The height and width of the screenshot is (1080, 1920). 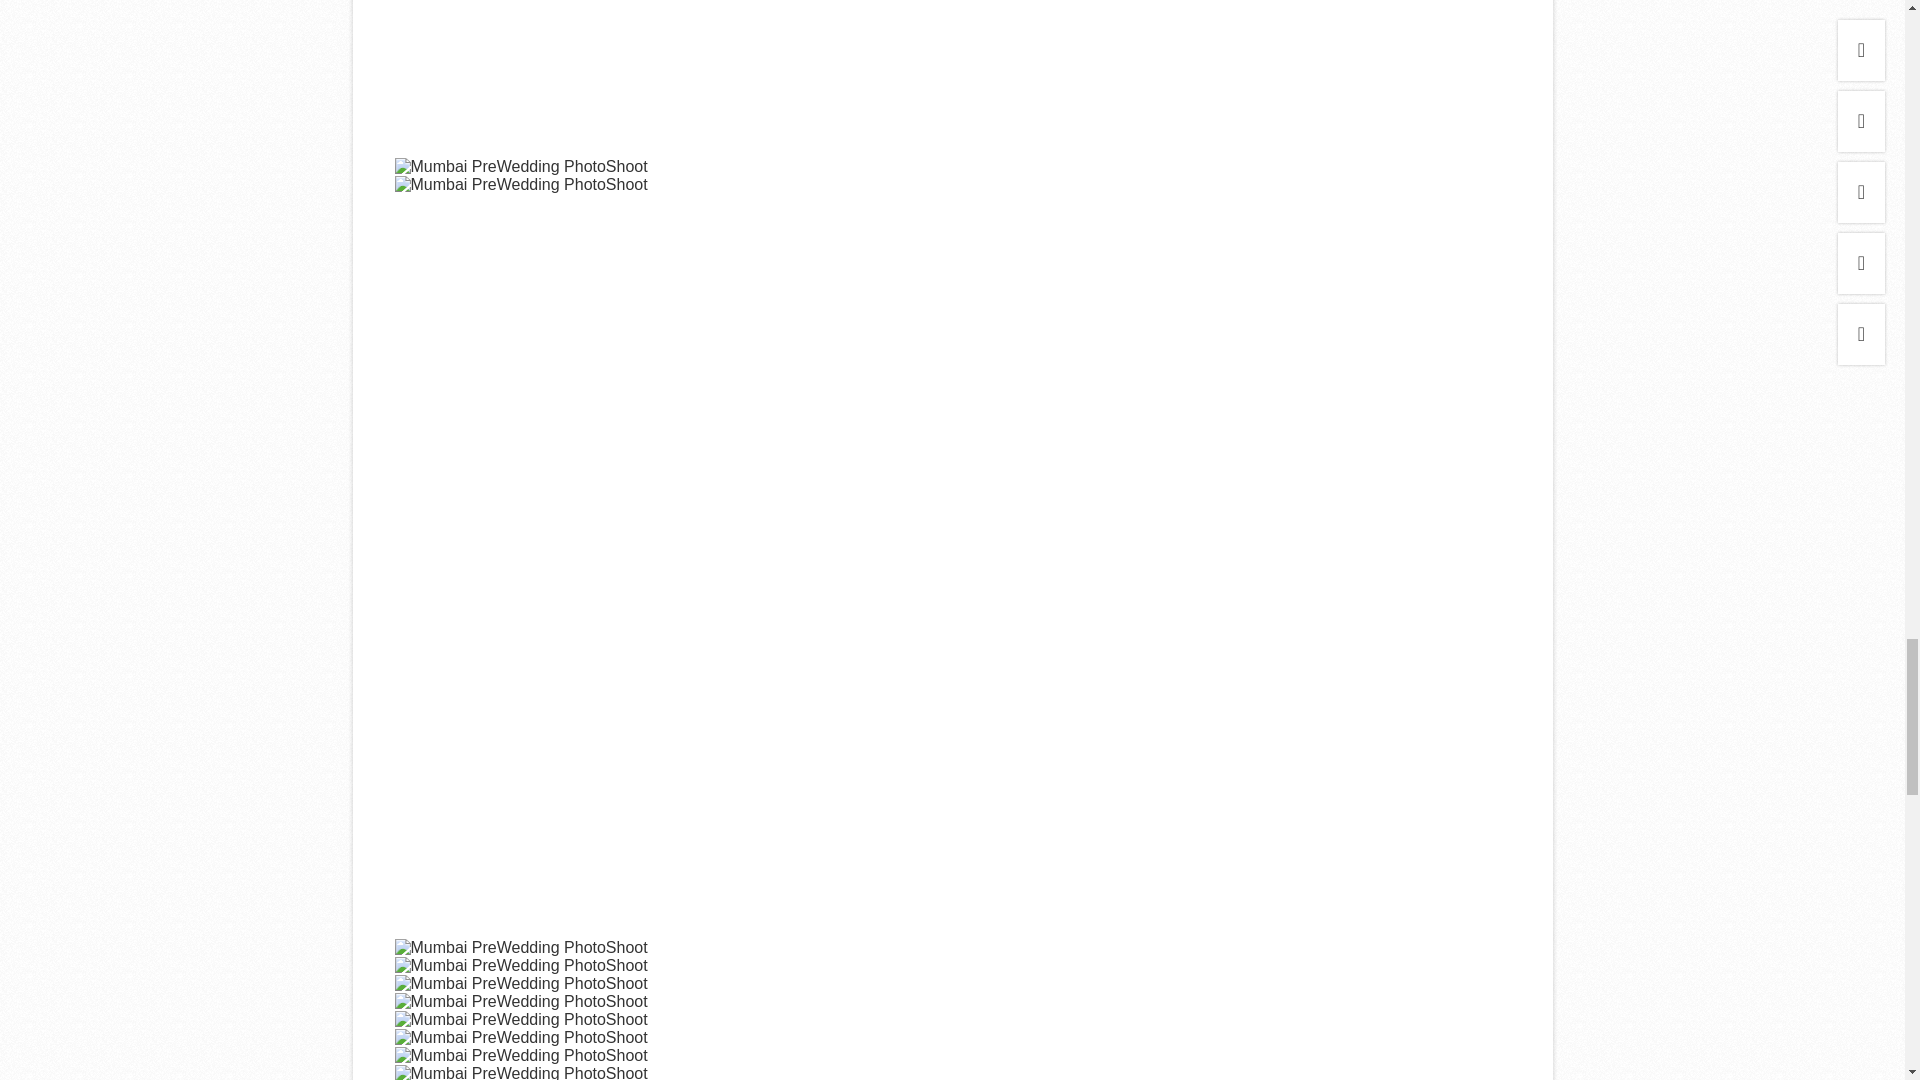 What do you see at coordinates (520, 964) in the screenshot?
I see `Mumbai PreWedding PhotoShoot` at bounding box center [520, 964].